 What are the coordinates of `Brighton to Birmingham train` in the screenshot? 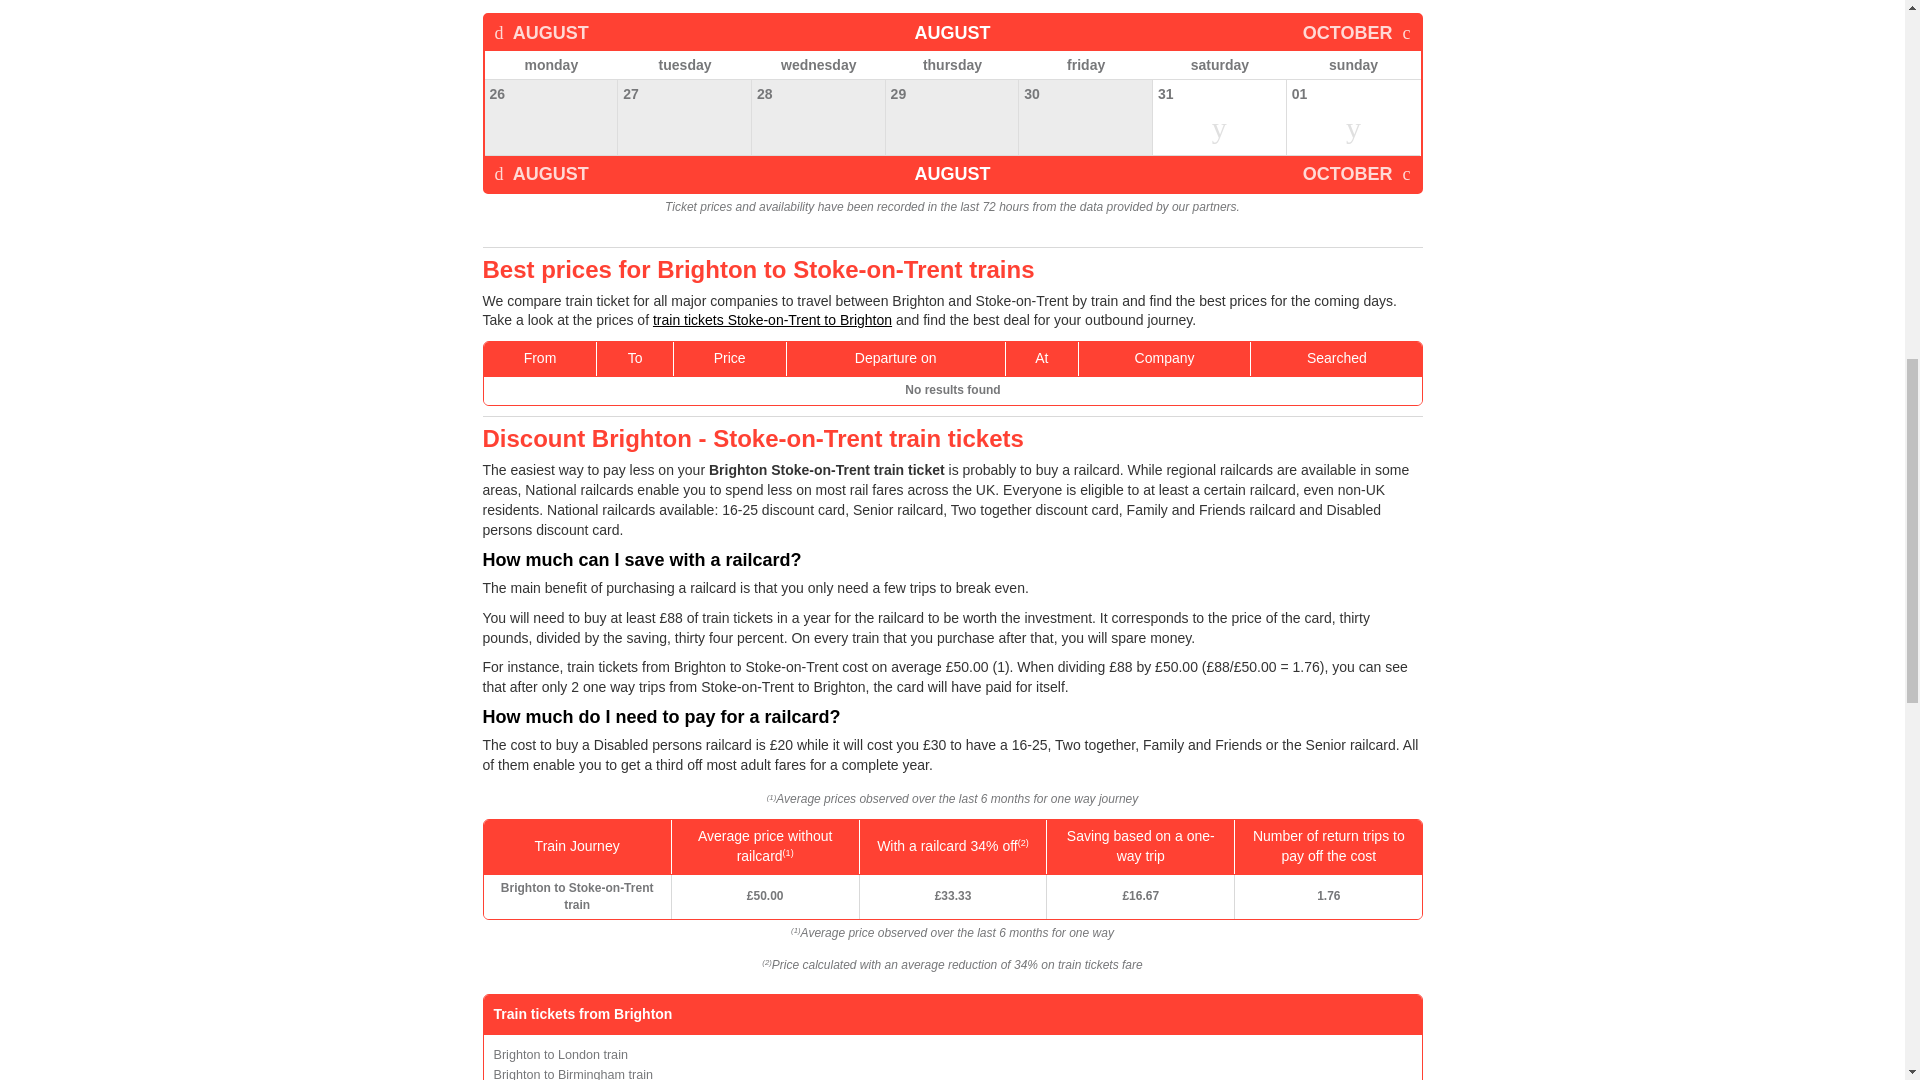 It's located at (574, 1074).